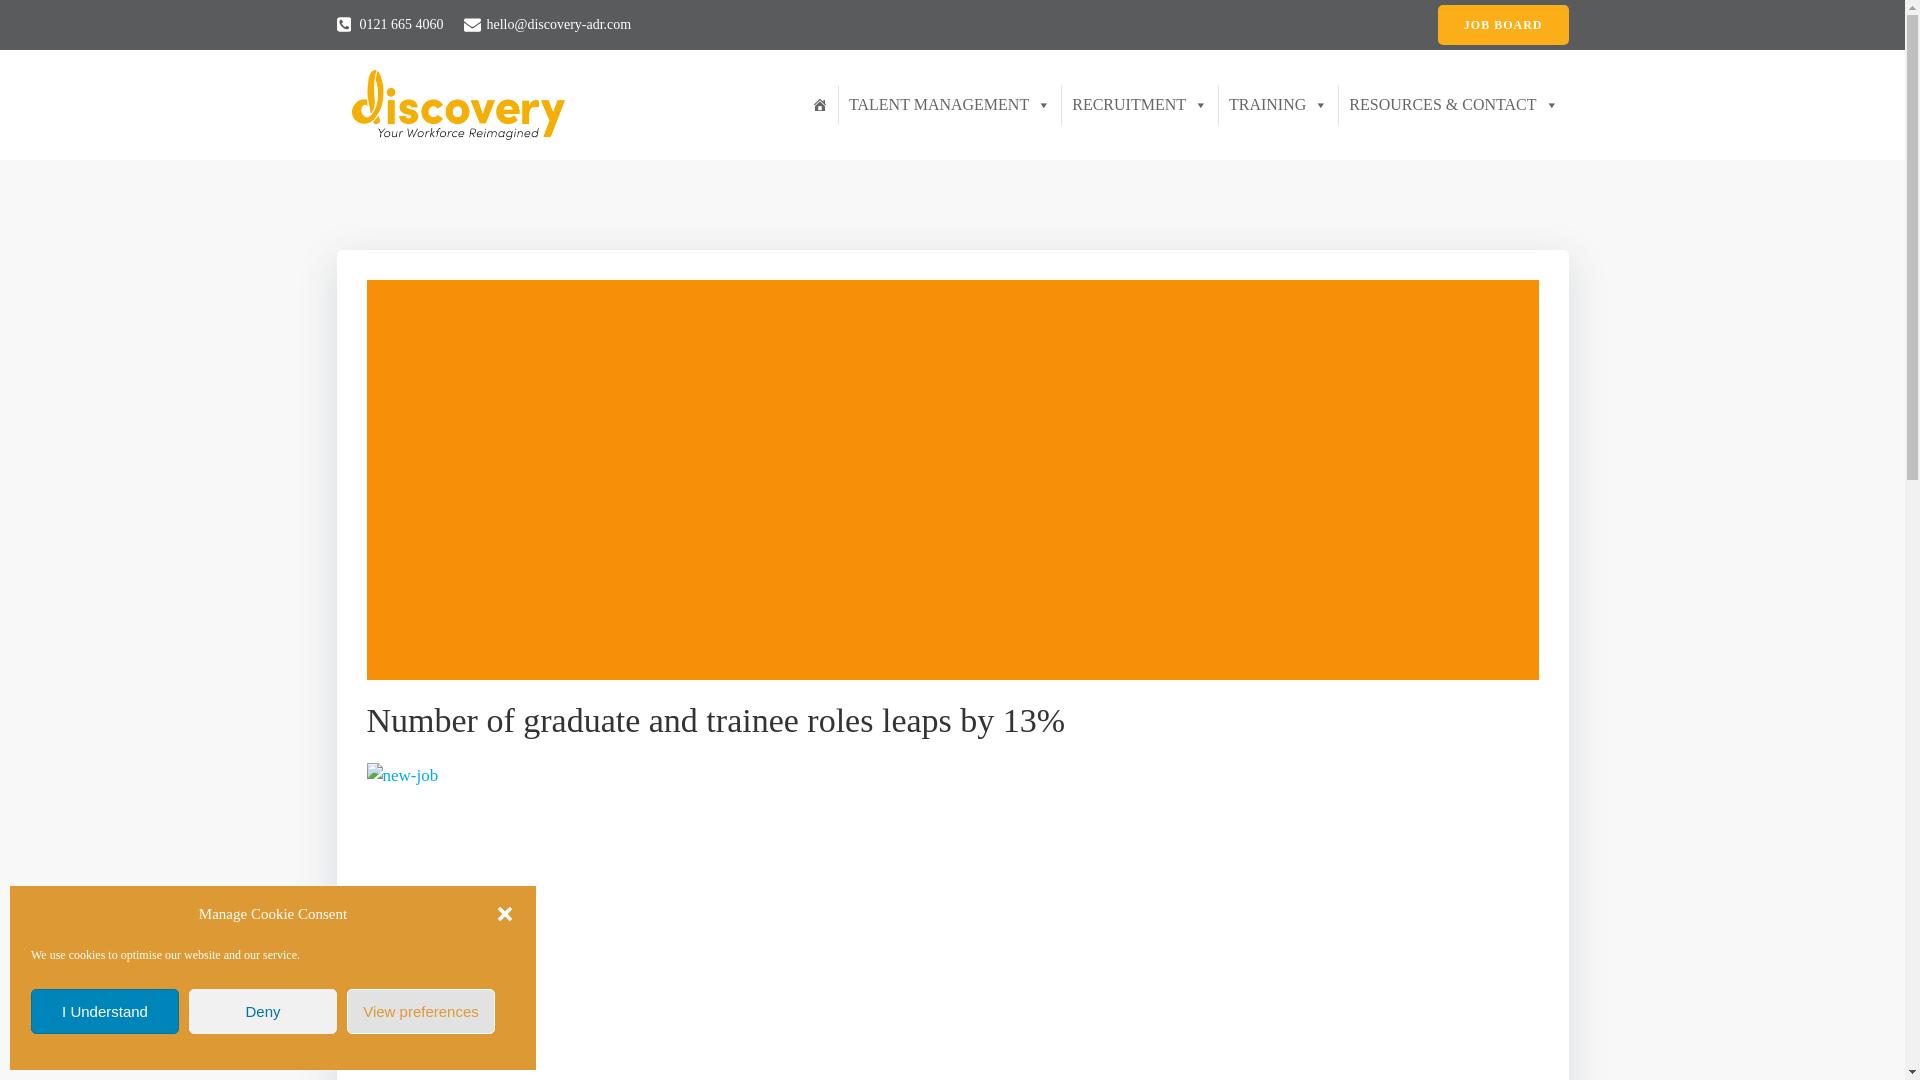 This screenshot has width=1920, height=1080. What do you see at coordinates (262, 1011) in the screenshot?
I see `Deny` at bounding box center [262, 1011].